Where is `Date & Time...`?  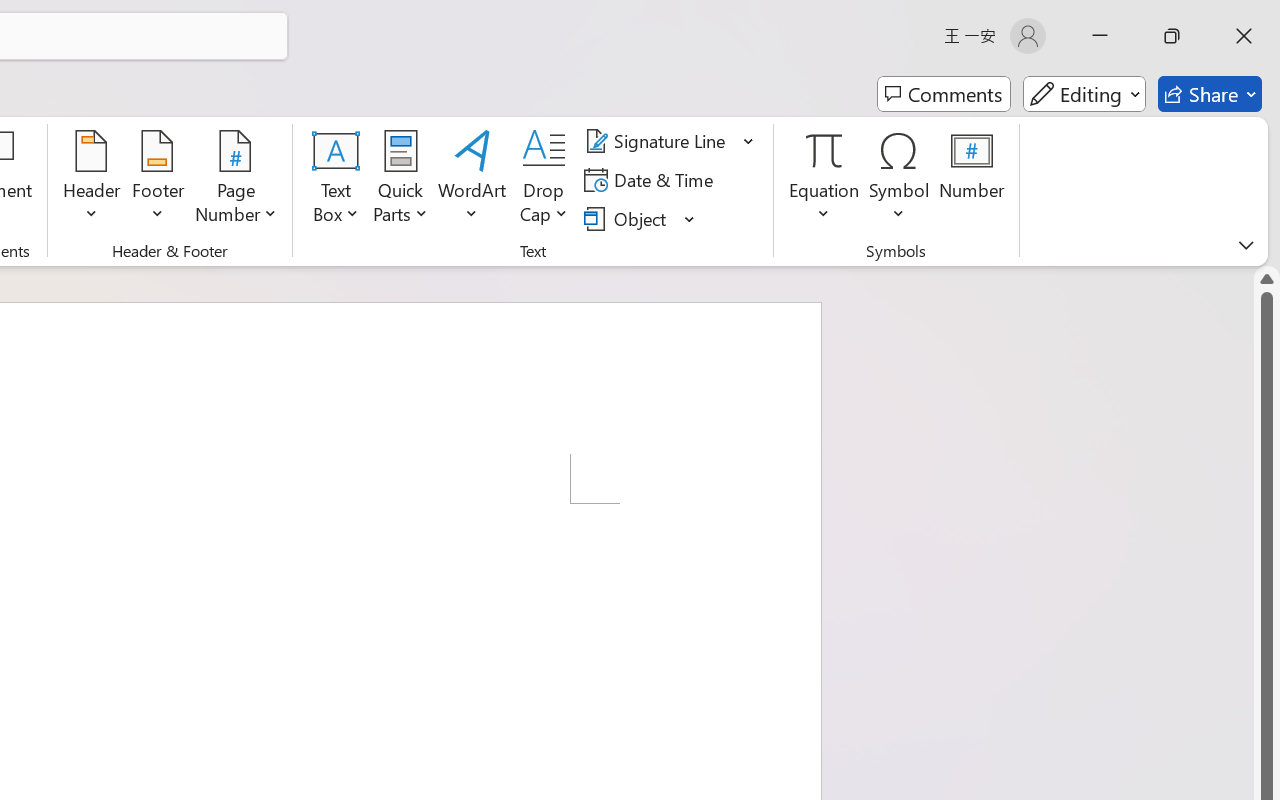 Date & Time... is located at coordinates (652, 180).